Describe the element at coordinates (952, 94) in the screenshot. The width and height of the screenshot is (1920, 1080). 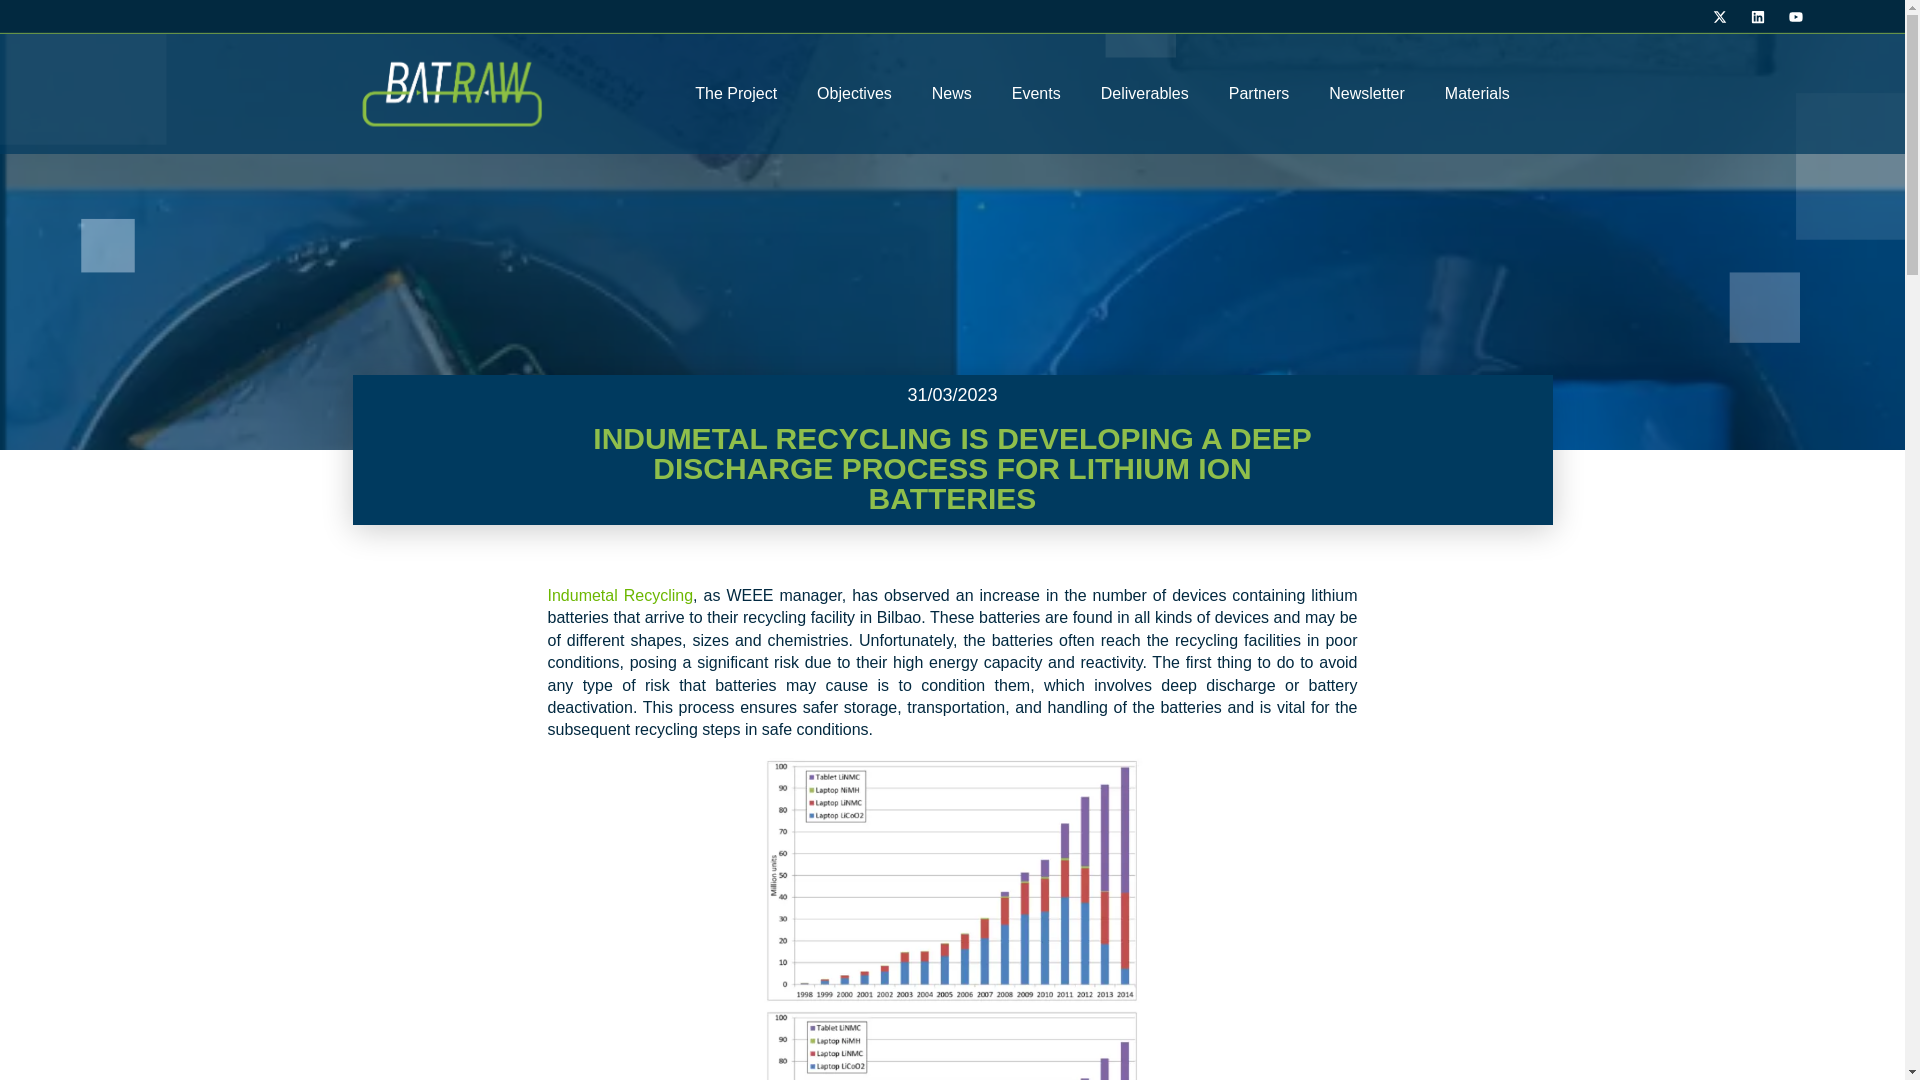
I see `News` at that location.